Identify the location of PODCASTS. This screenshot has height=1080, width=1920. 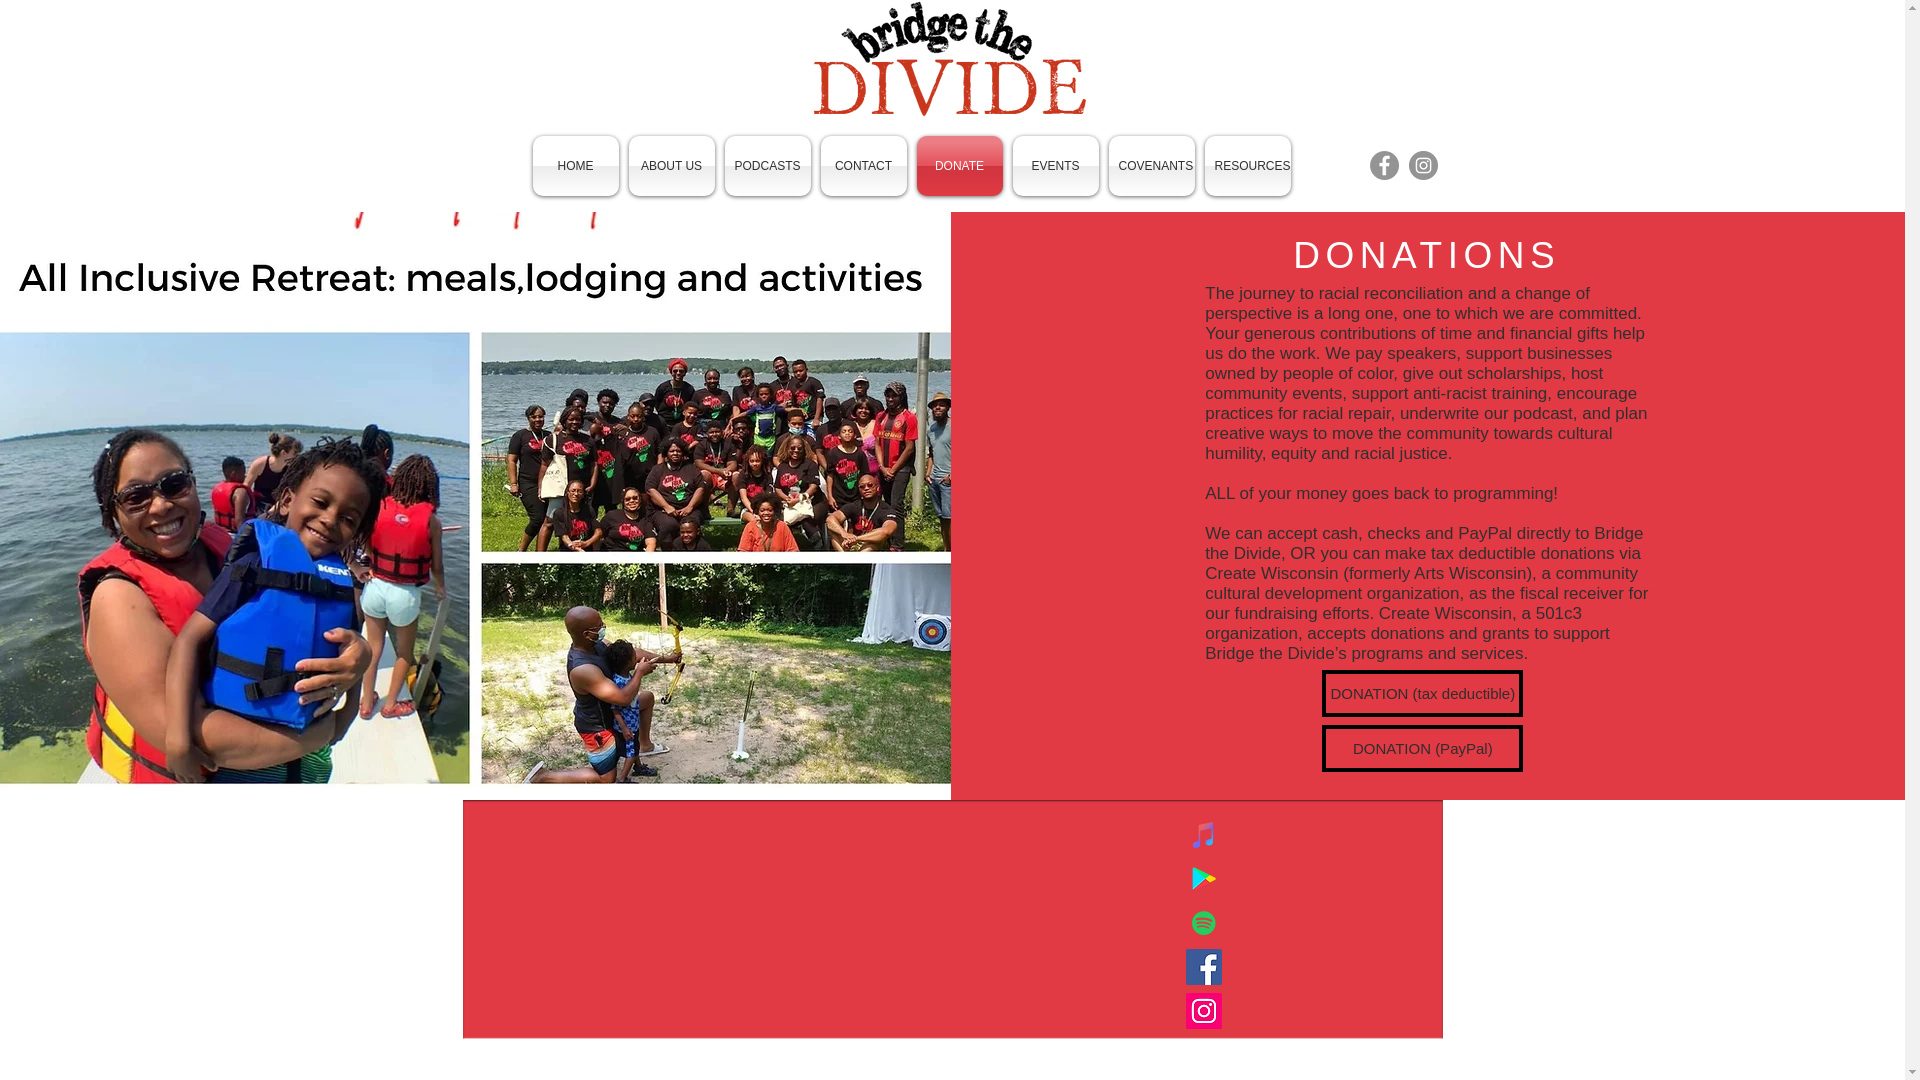
(768, 166).